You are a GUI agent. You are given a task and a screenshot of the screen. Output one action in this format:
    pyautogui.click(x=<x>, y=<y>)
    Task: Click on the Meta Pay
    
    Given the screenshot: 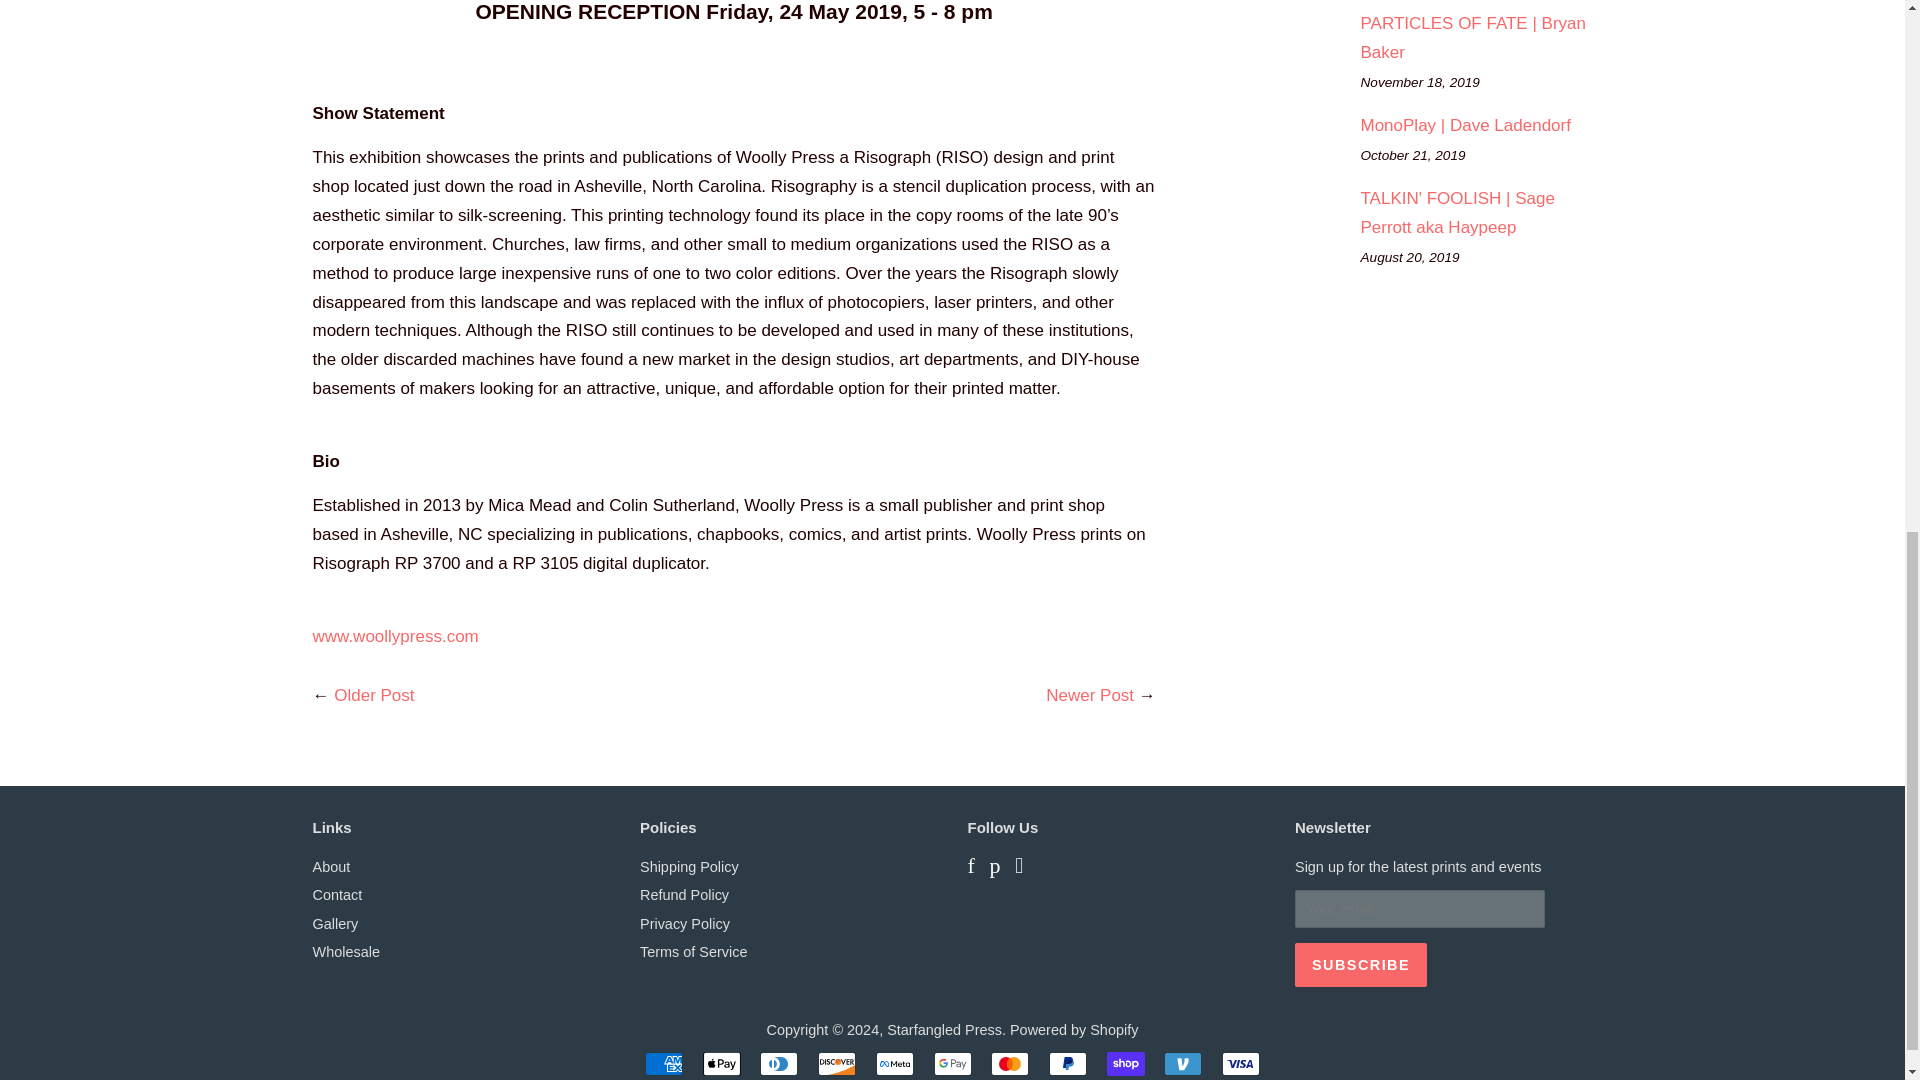 What is the action you would take?
    pyautogui.click(x=894, y=1063)
    